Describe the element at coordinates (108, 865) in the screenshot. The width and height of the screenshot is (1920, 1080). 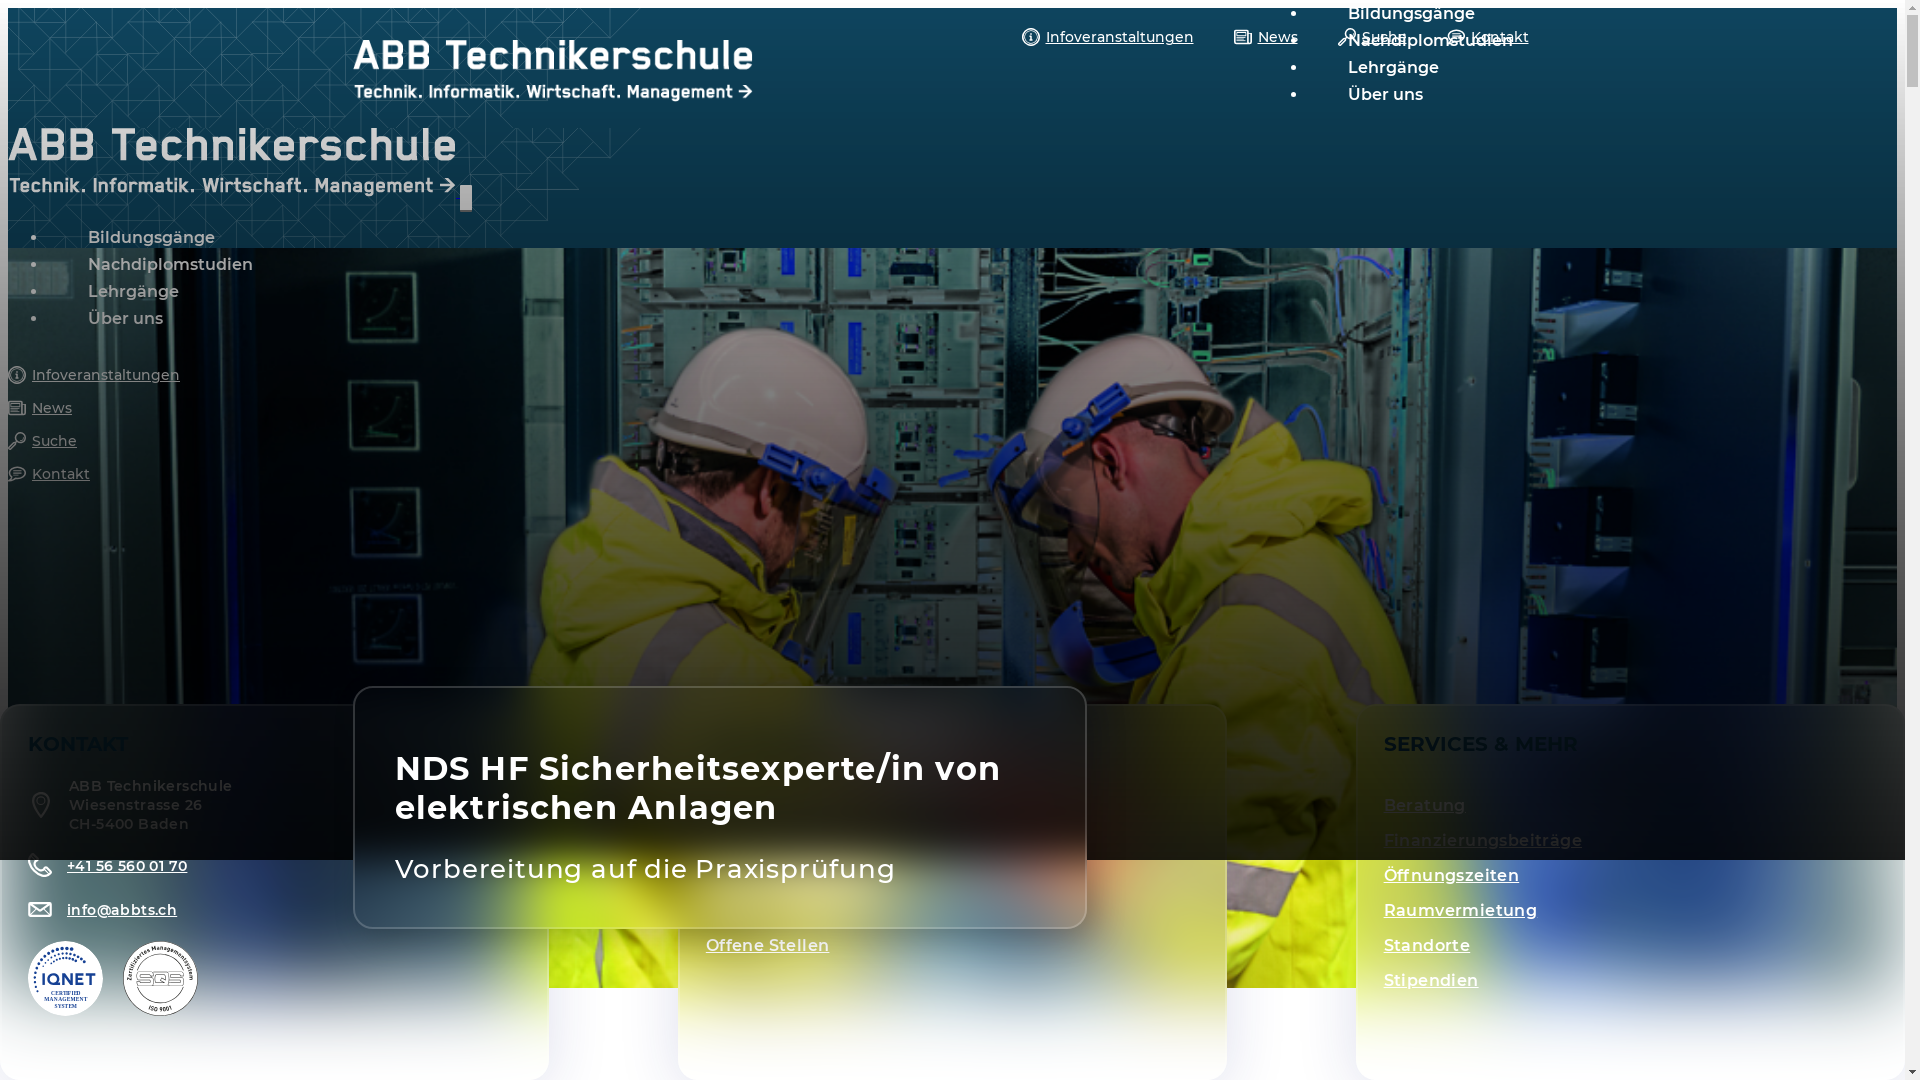
I see `+41 56 560 01 70` at that location.